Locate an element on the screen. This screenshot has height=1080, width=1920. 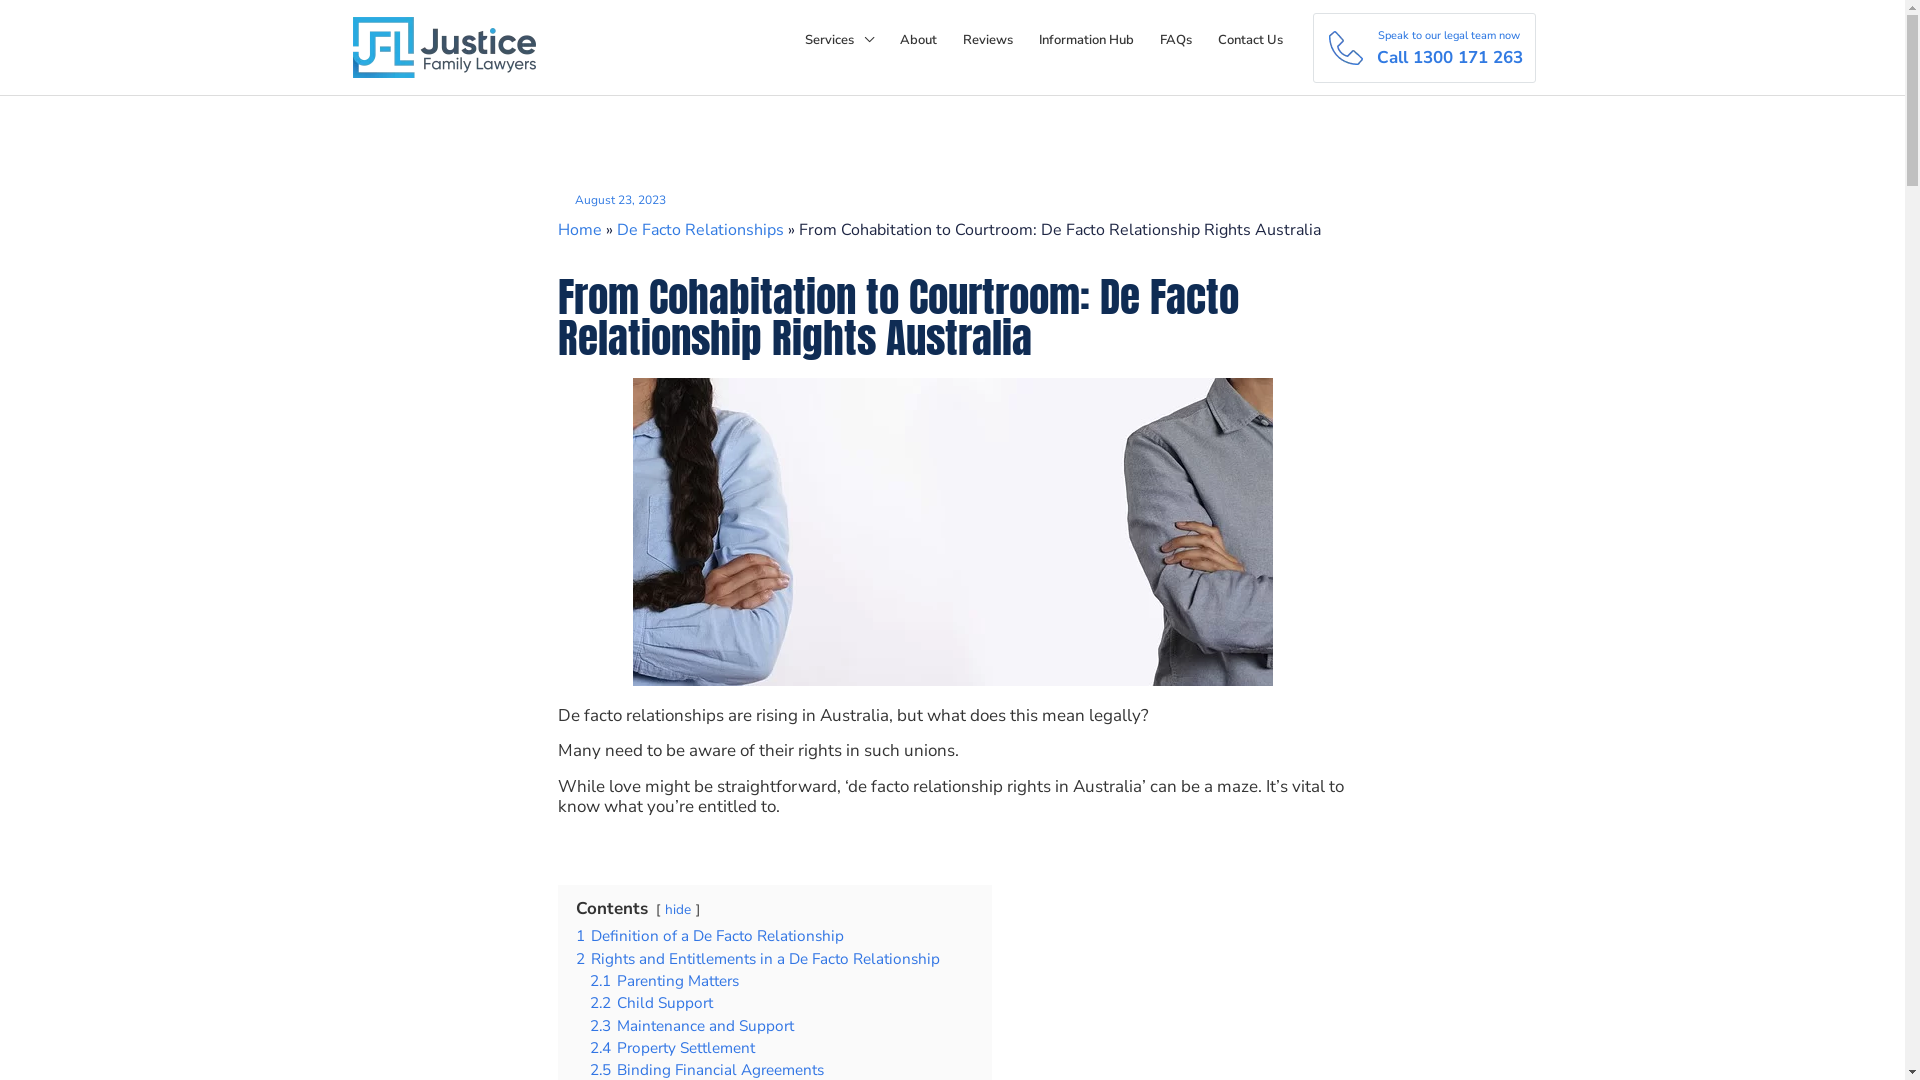
Reviews is located at coordinates (988, 40).